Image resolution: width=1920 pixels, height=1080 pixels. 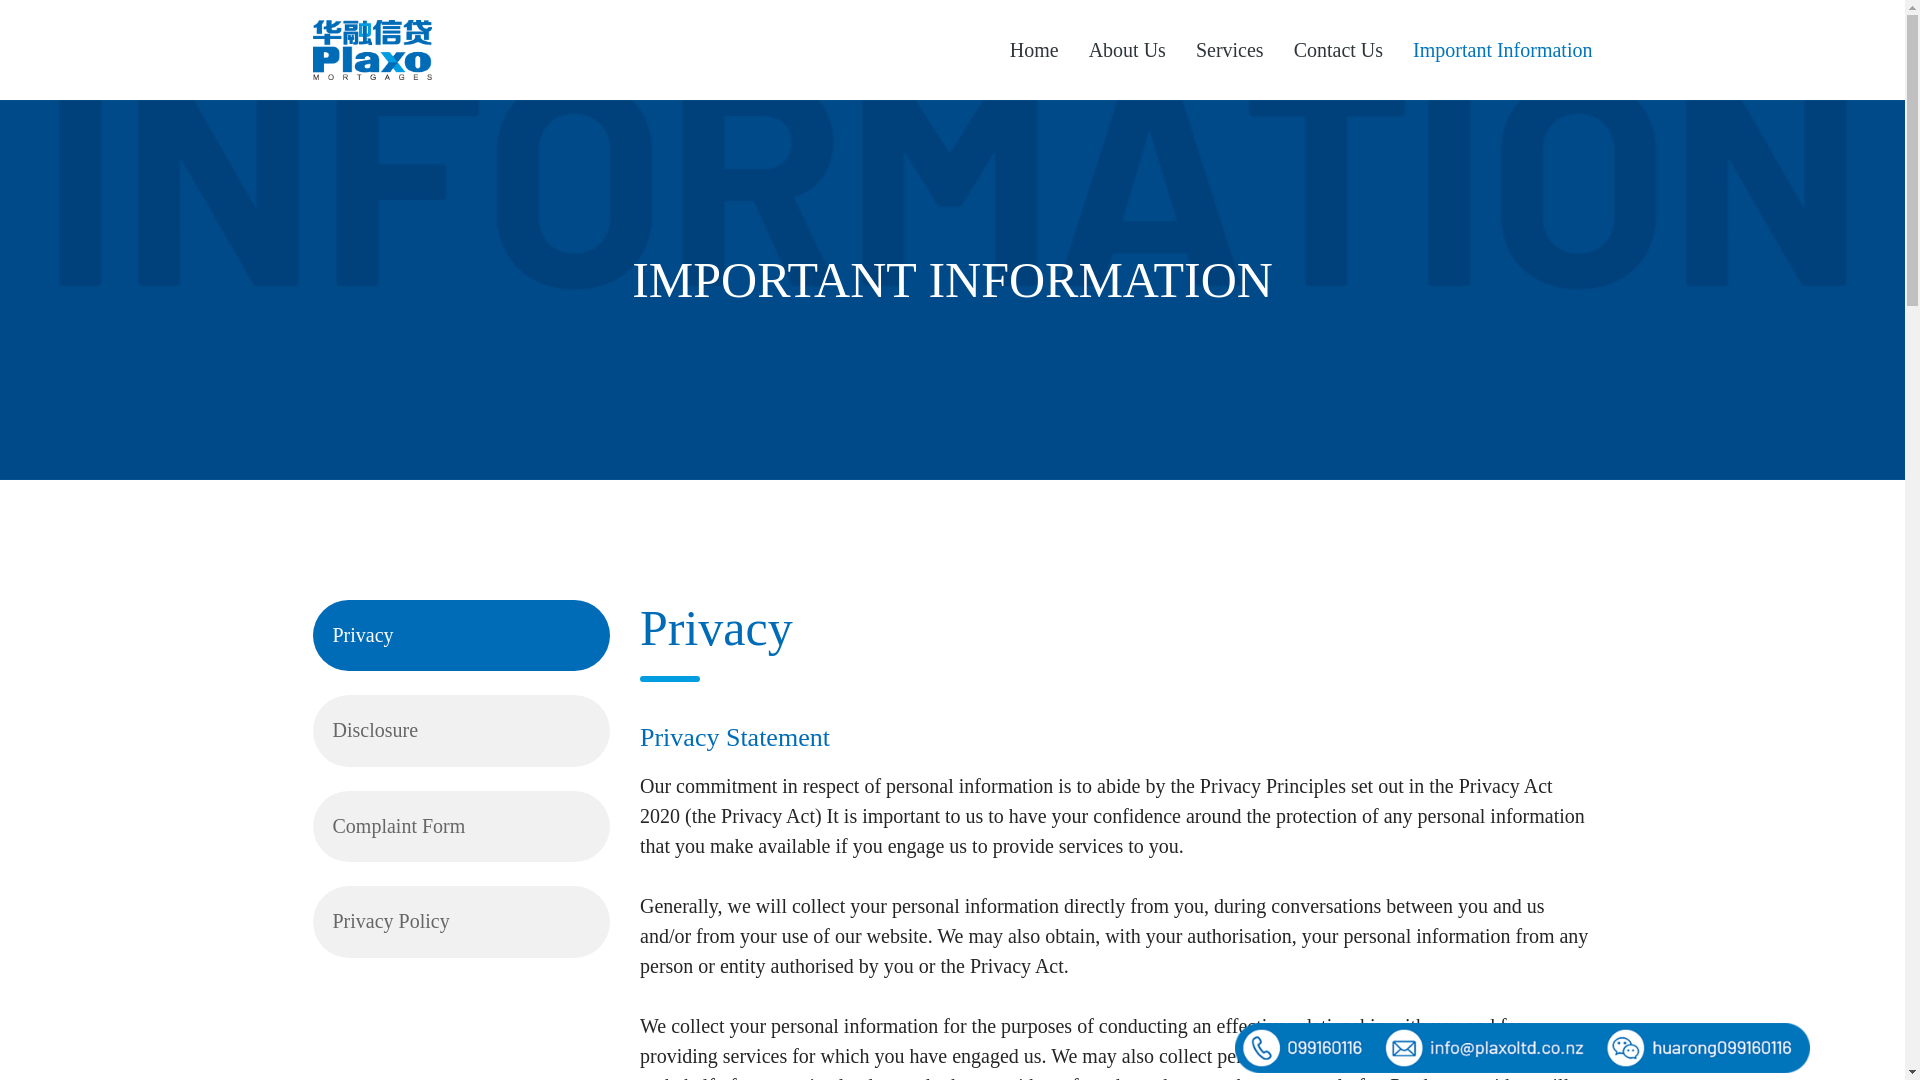 I want to click on Complaint Form, so click(x=460, y=826).